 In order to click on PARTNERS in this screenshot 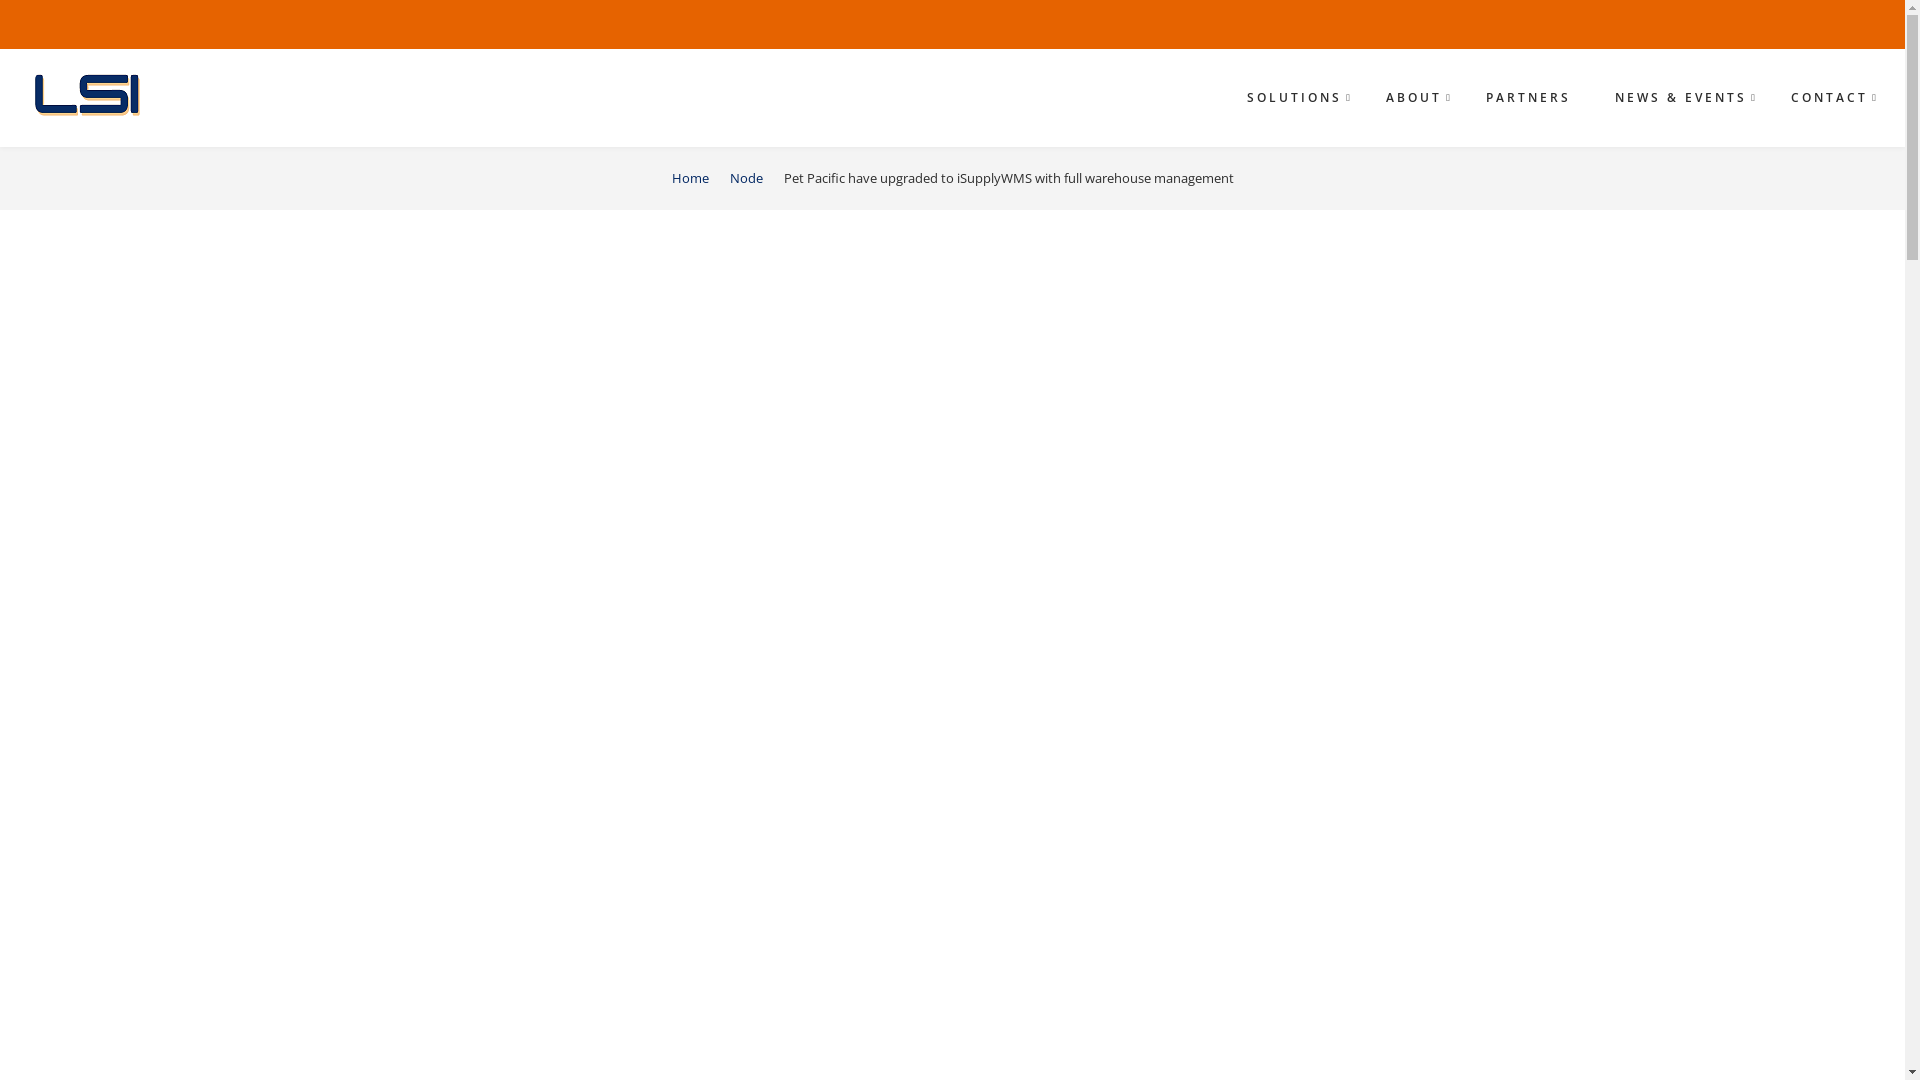, I will do `click(1528, 98)`.